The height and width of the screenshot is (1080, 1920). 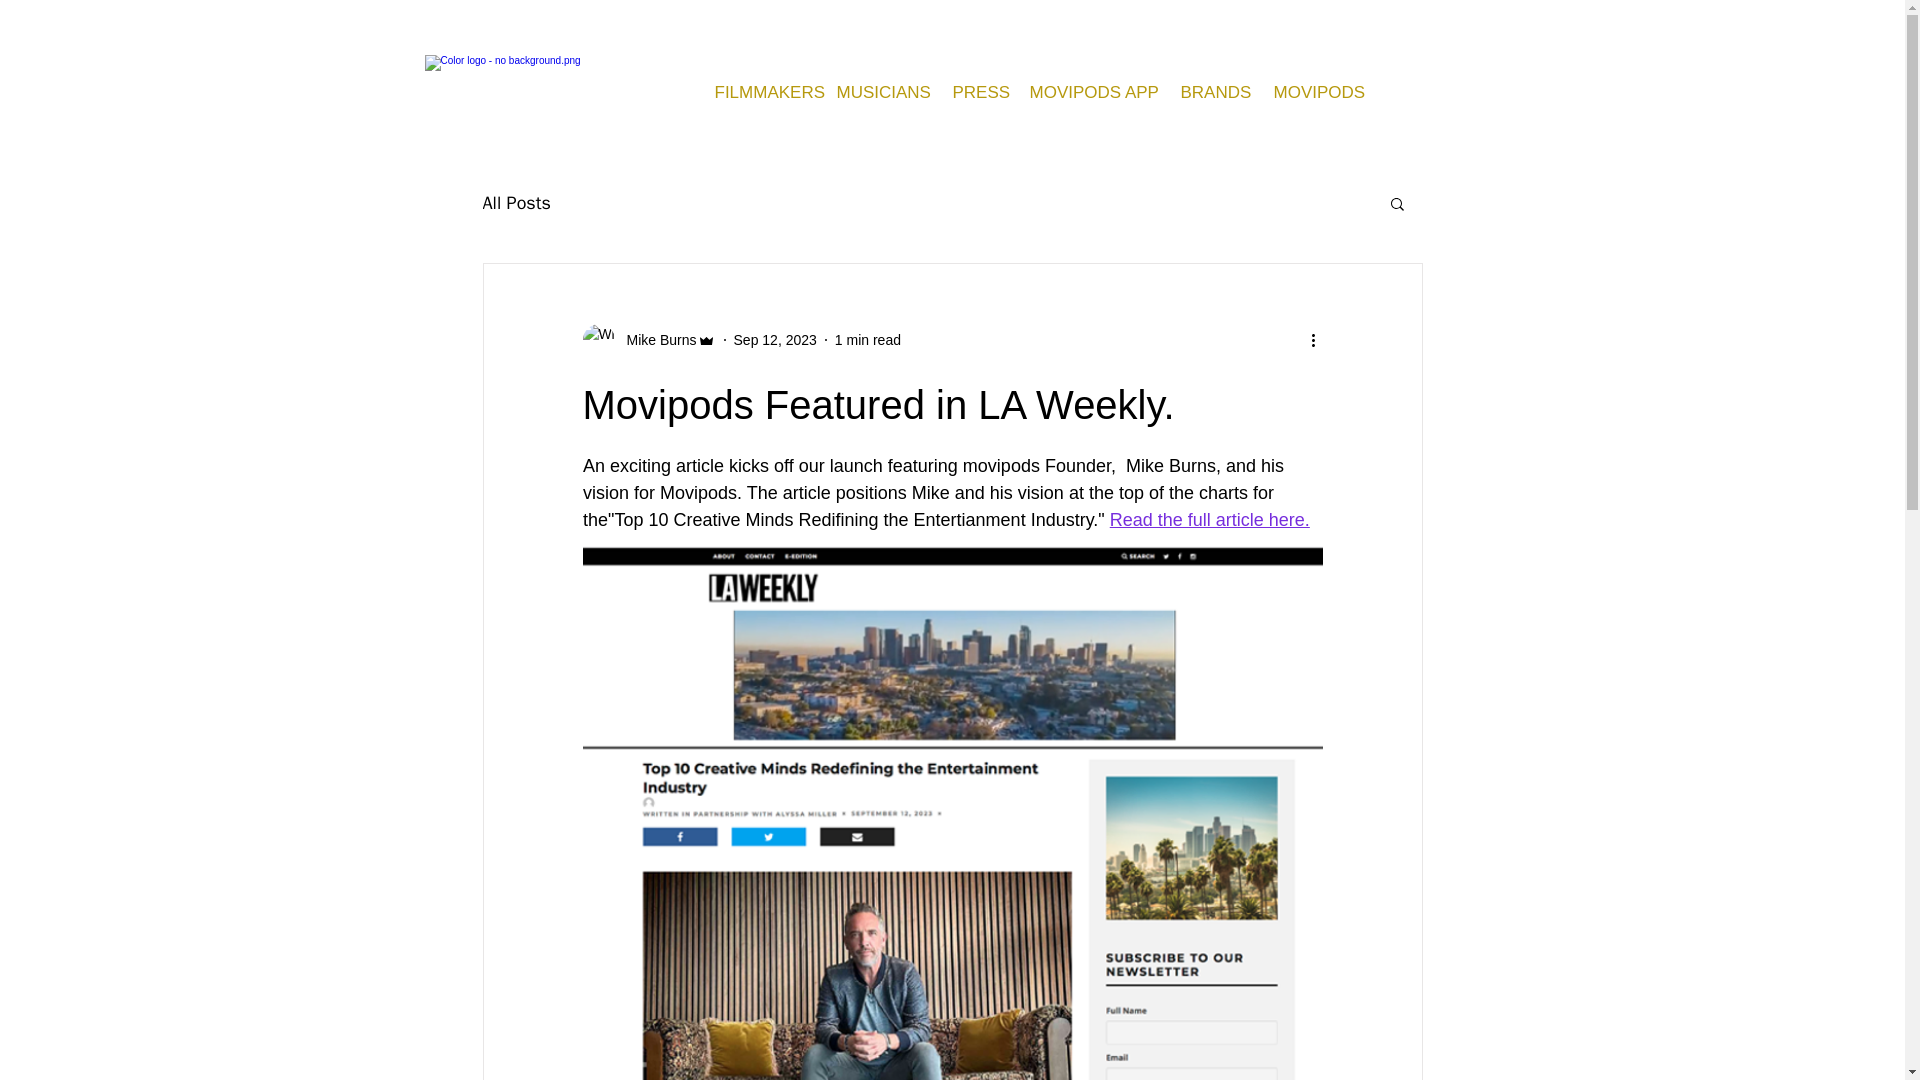 I want to click on 1 min read, so click(x=868, y=339).